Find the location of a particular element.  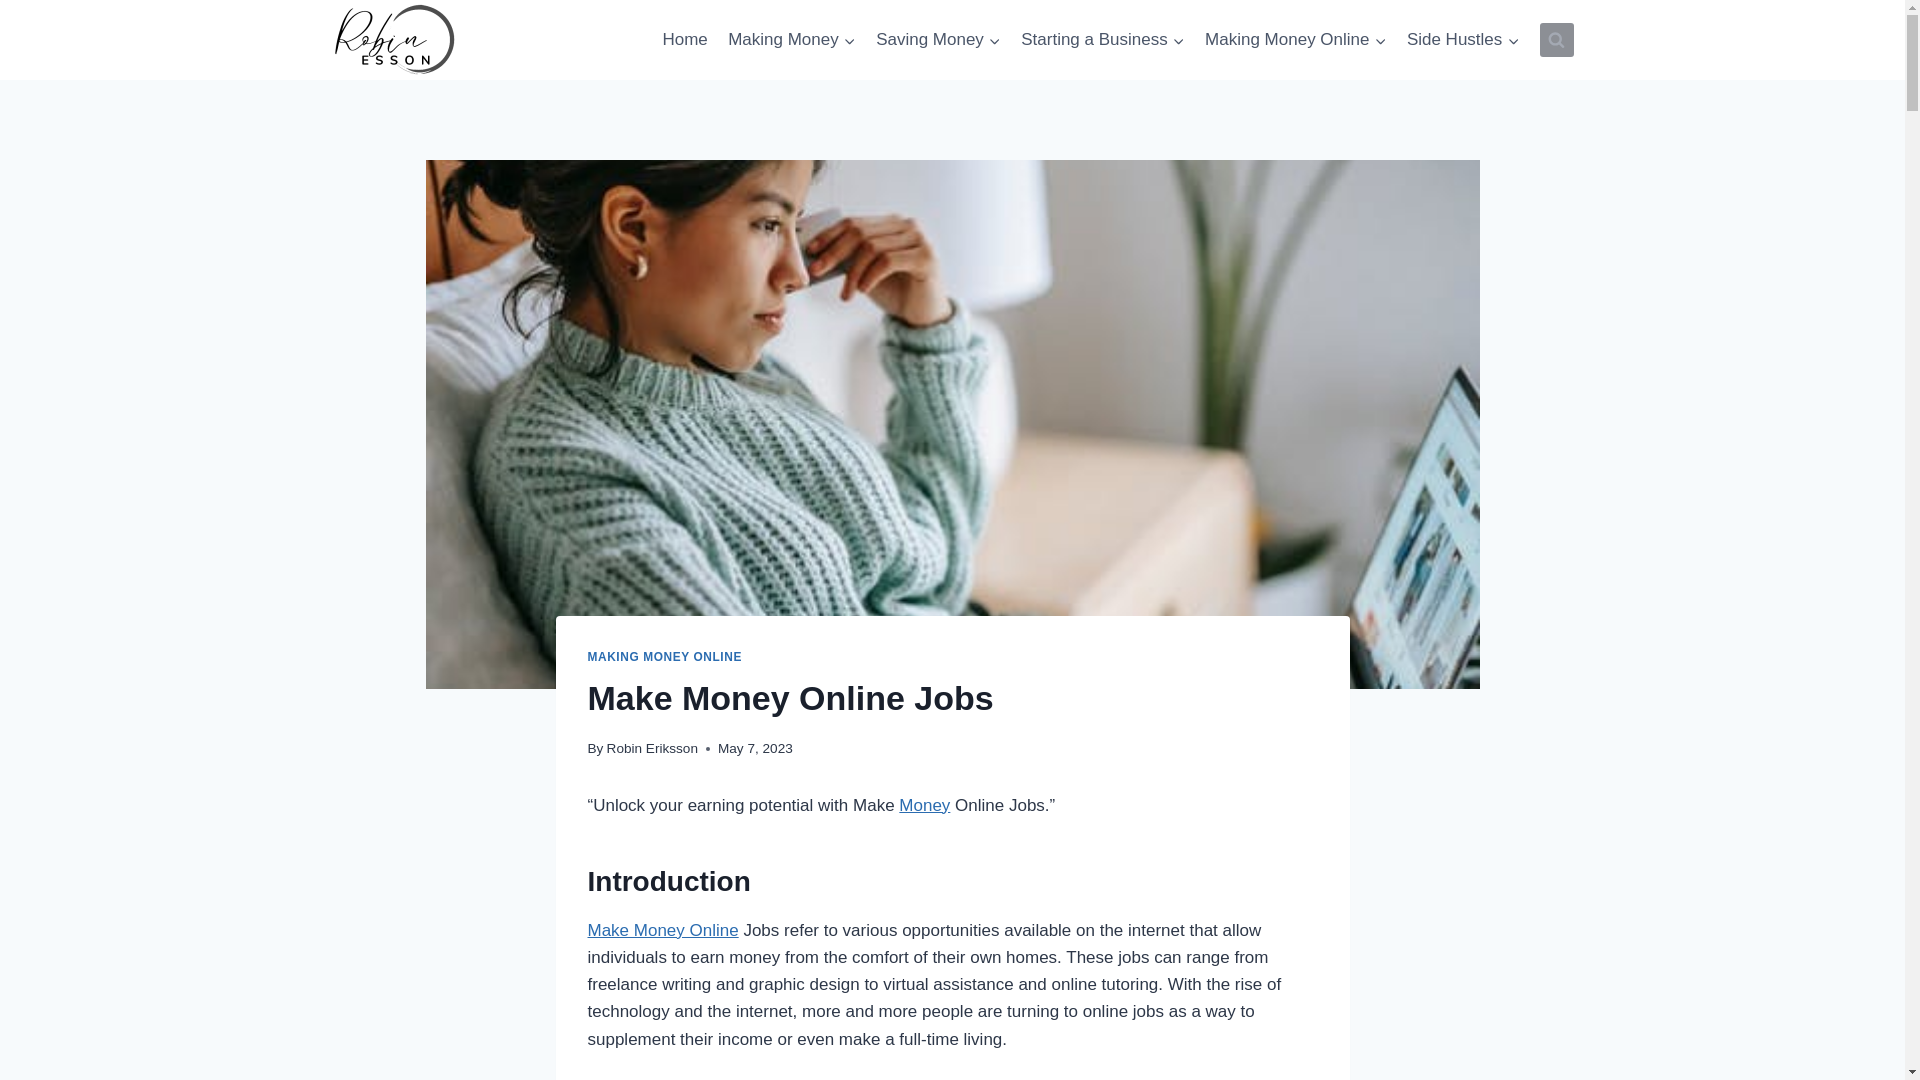

Starting a Business is located at coordinates (1102, 40).